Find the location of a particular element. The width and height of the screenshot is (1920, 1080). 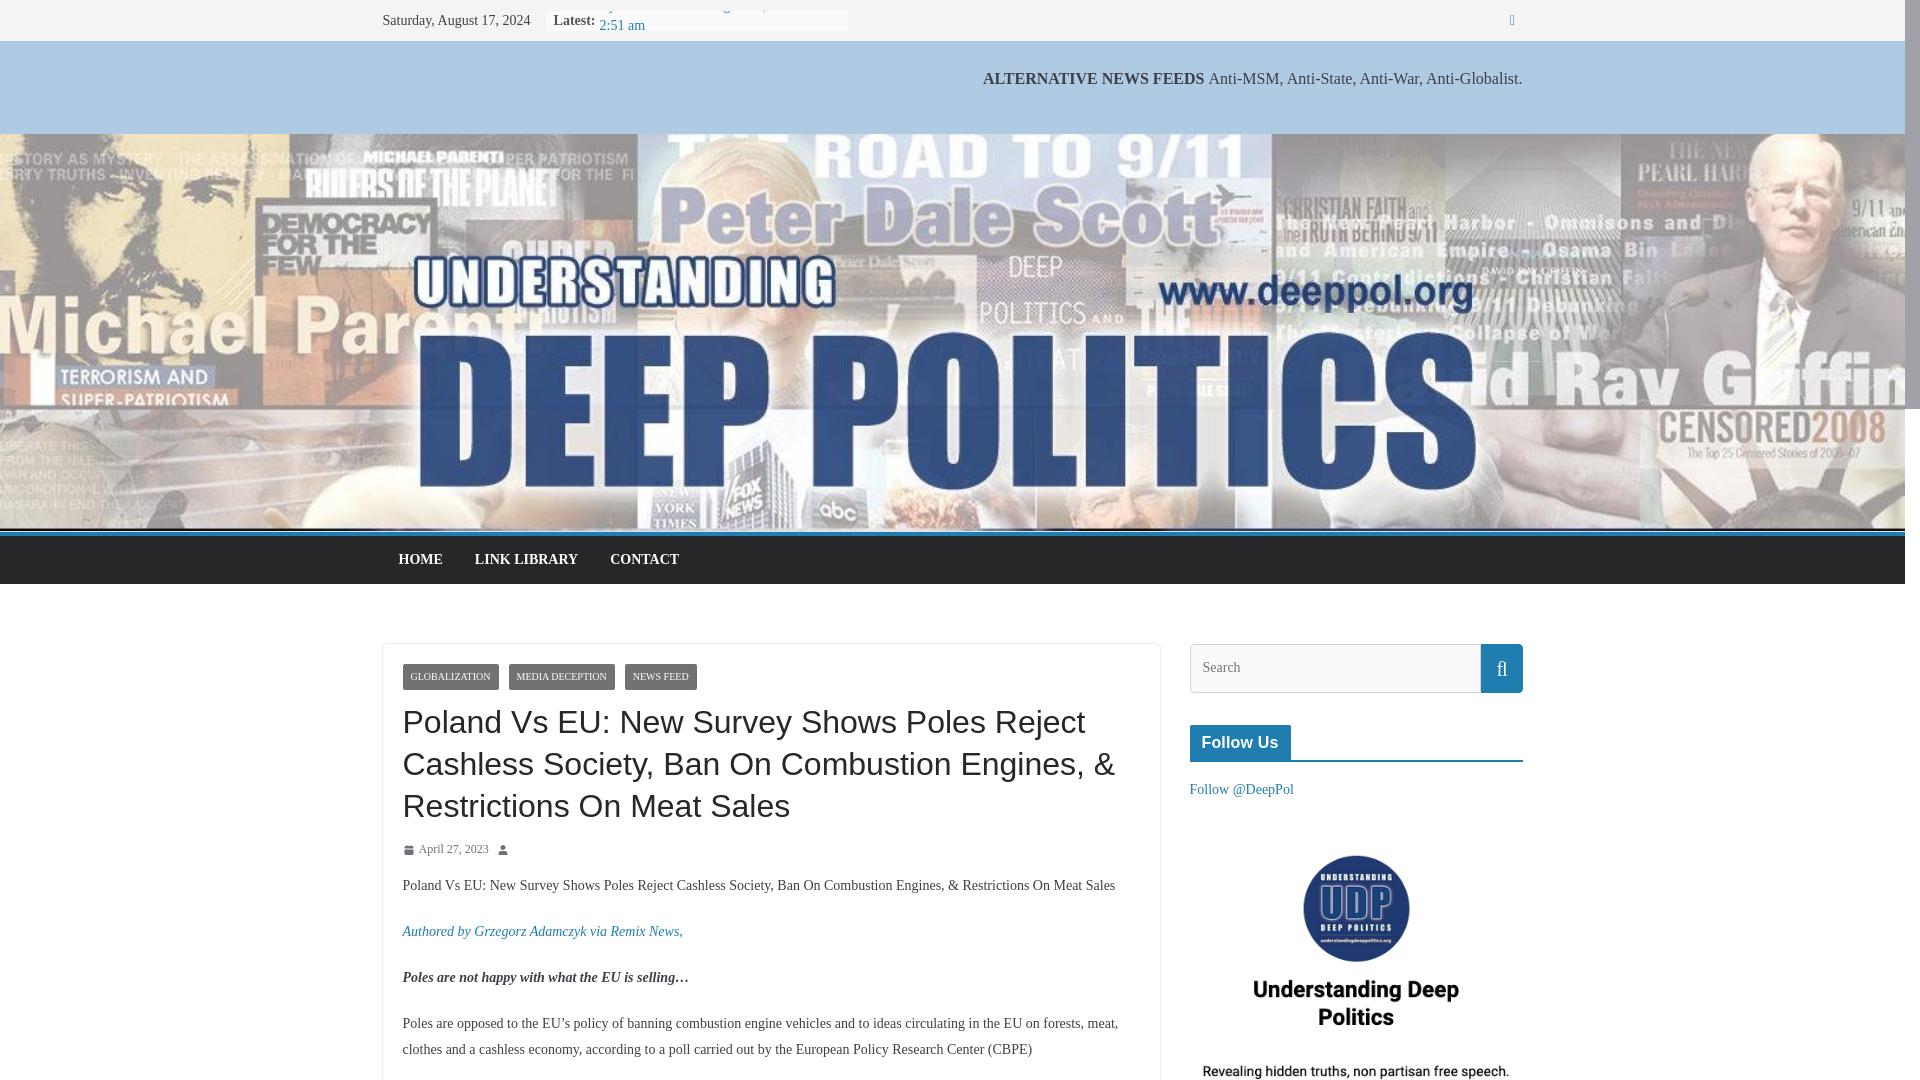

Authored by Grzegorz Adamczyk via Remix News, is located at coordinates (541, 931).